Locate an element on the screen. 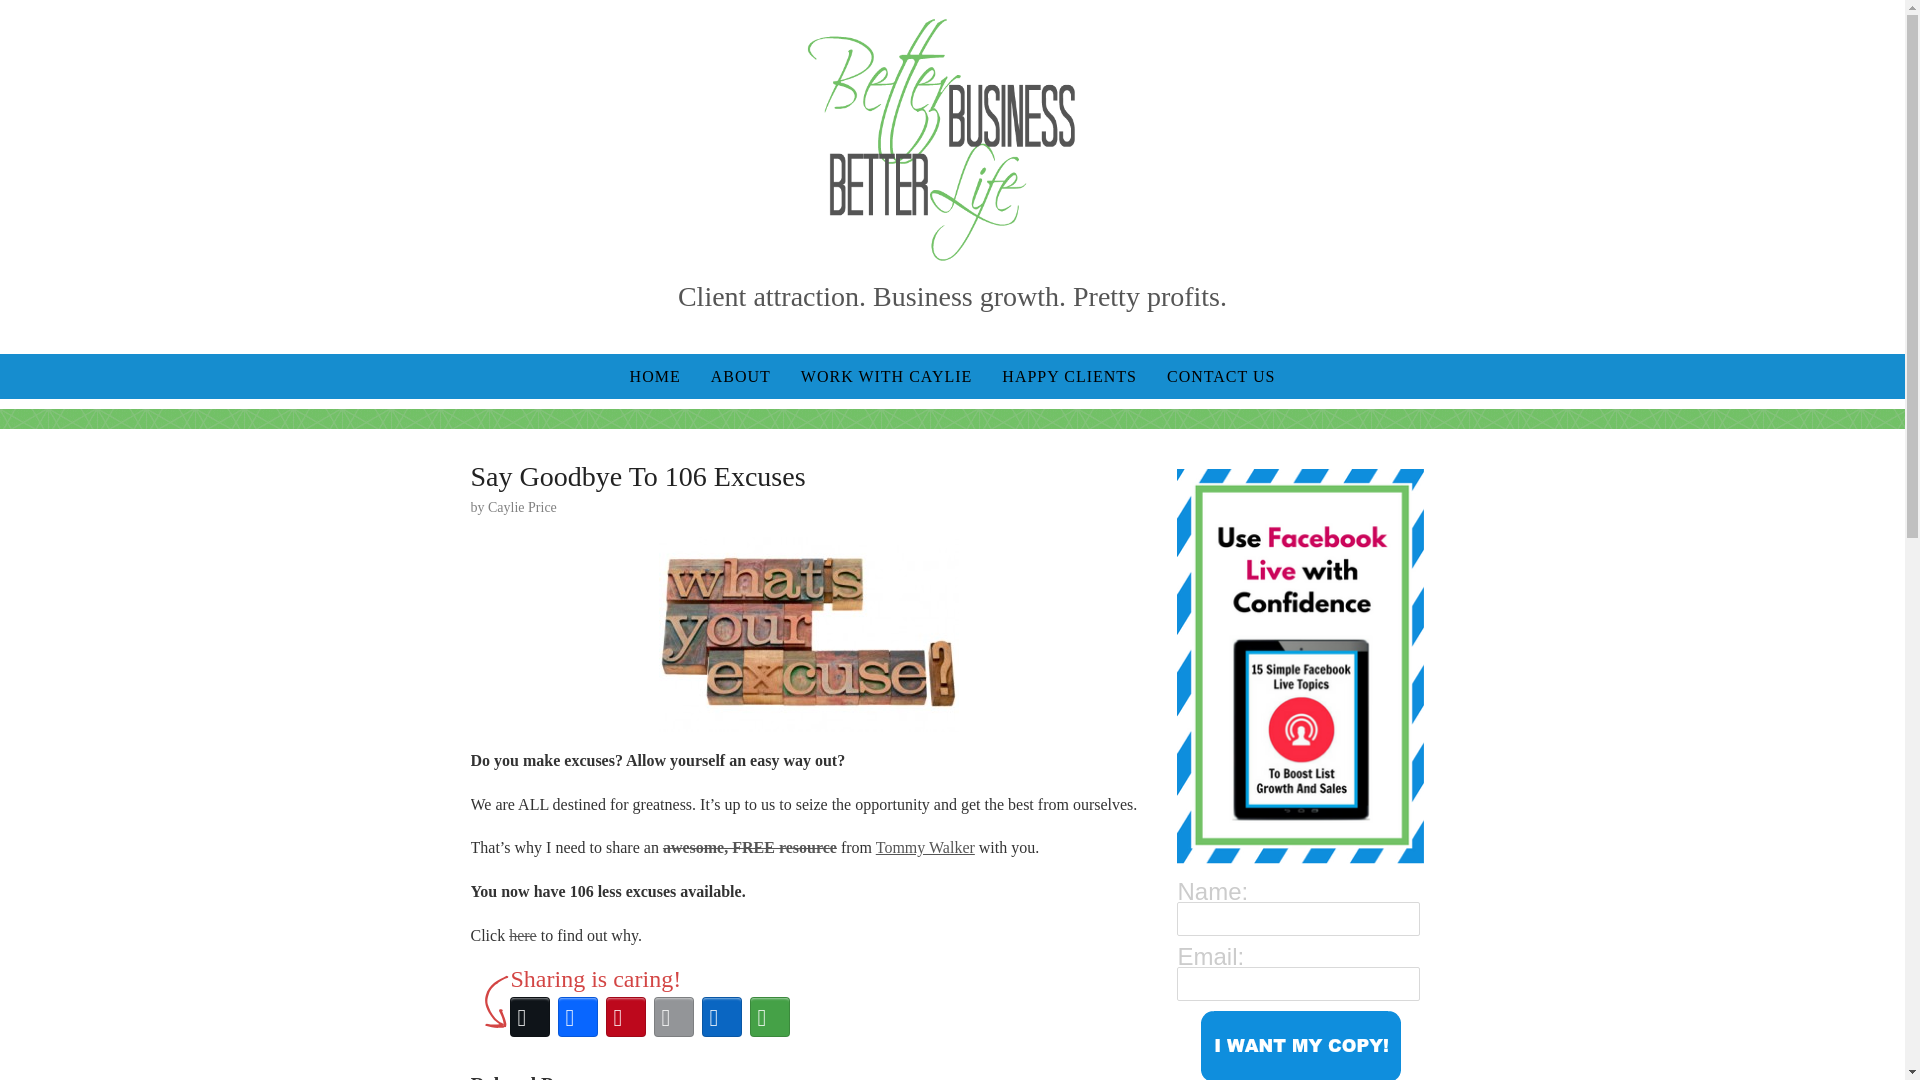  View all posts by Caylie Price is located at coordinates (522, 508).